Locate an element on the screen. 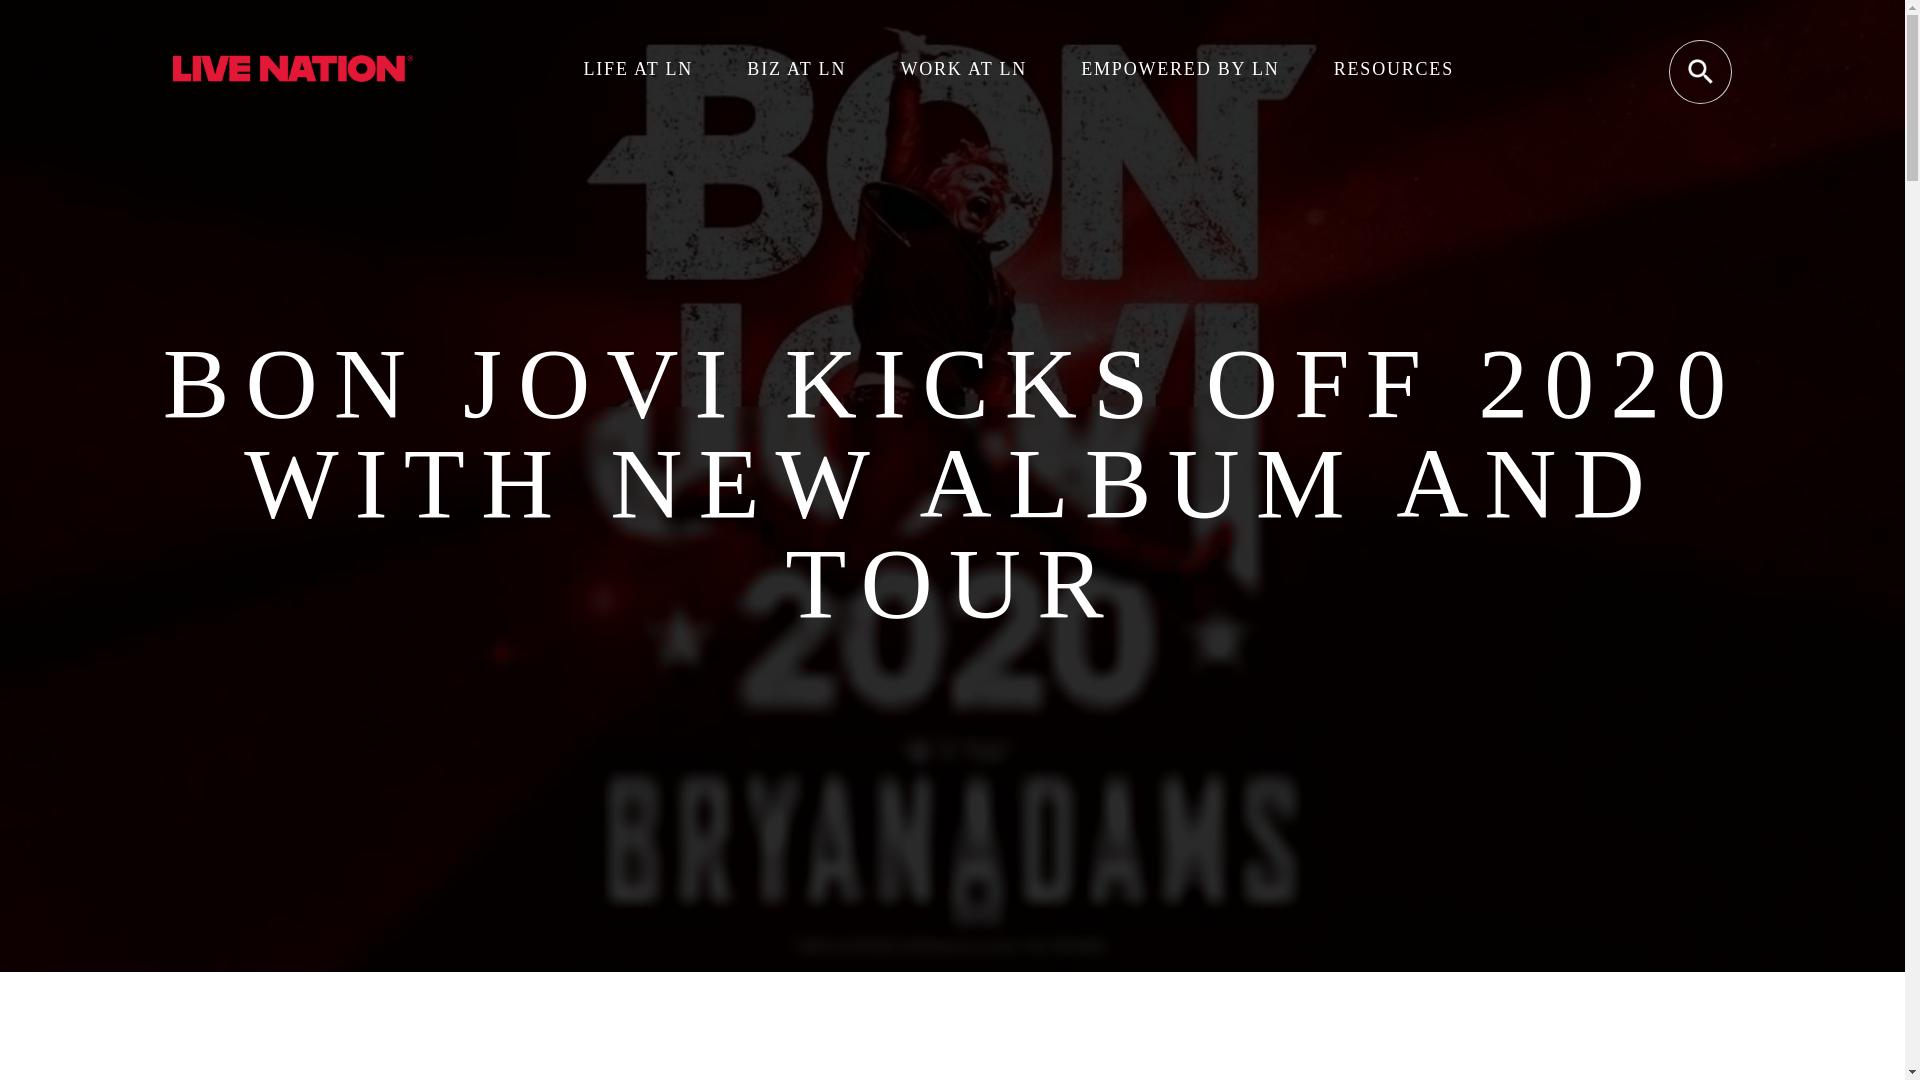 This screenshot has height=1080, width=1920. WORK AT LN is located at coordinates (964, 68).